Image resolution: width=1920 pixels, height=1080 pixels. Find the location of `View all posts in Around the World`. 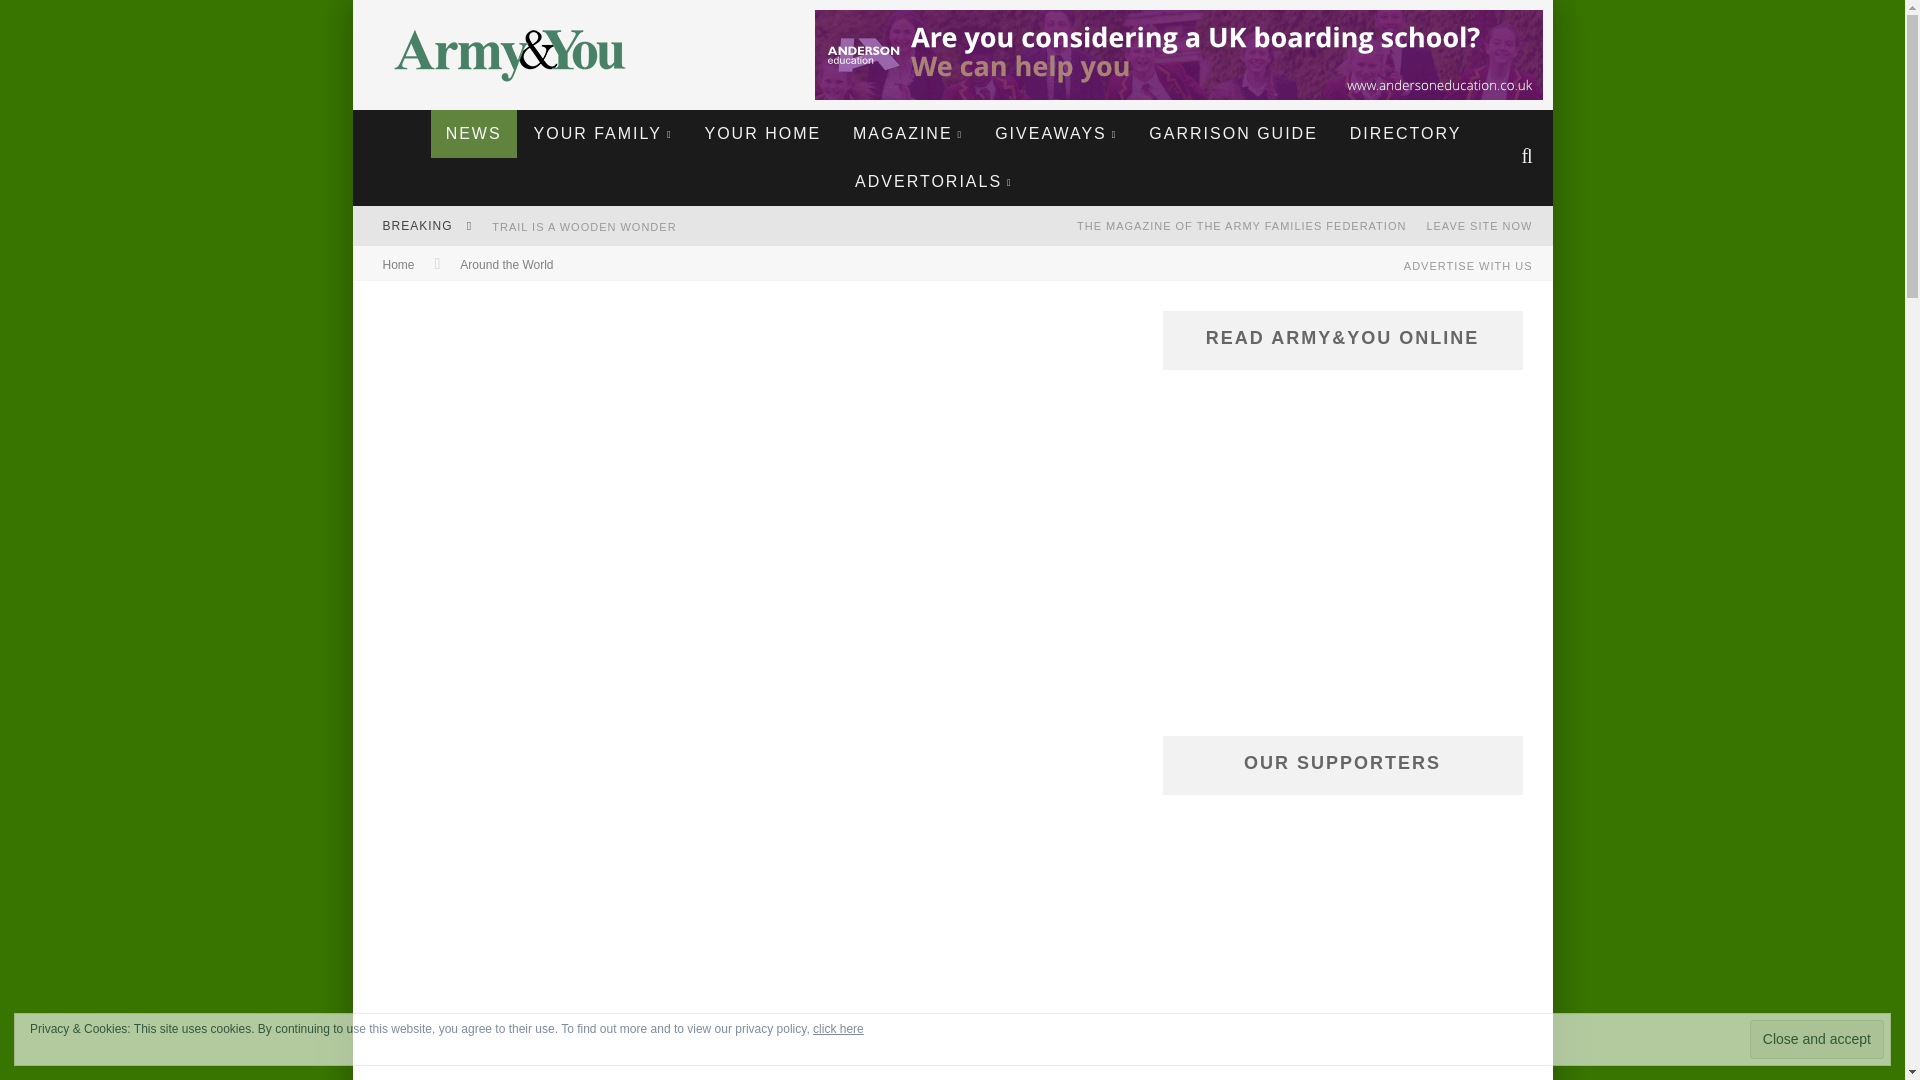

View all posts in Around the World is located at coordinates (506, 265).